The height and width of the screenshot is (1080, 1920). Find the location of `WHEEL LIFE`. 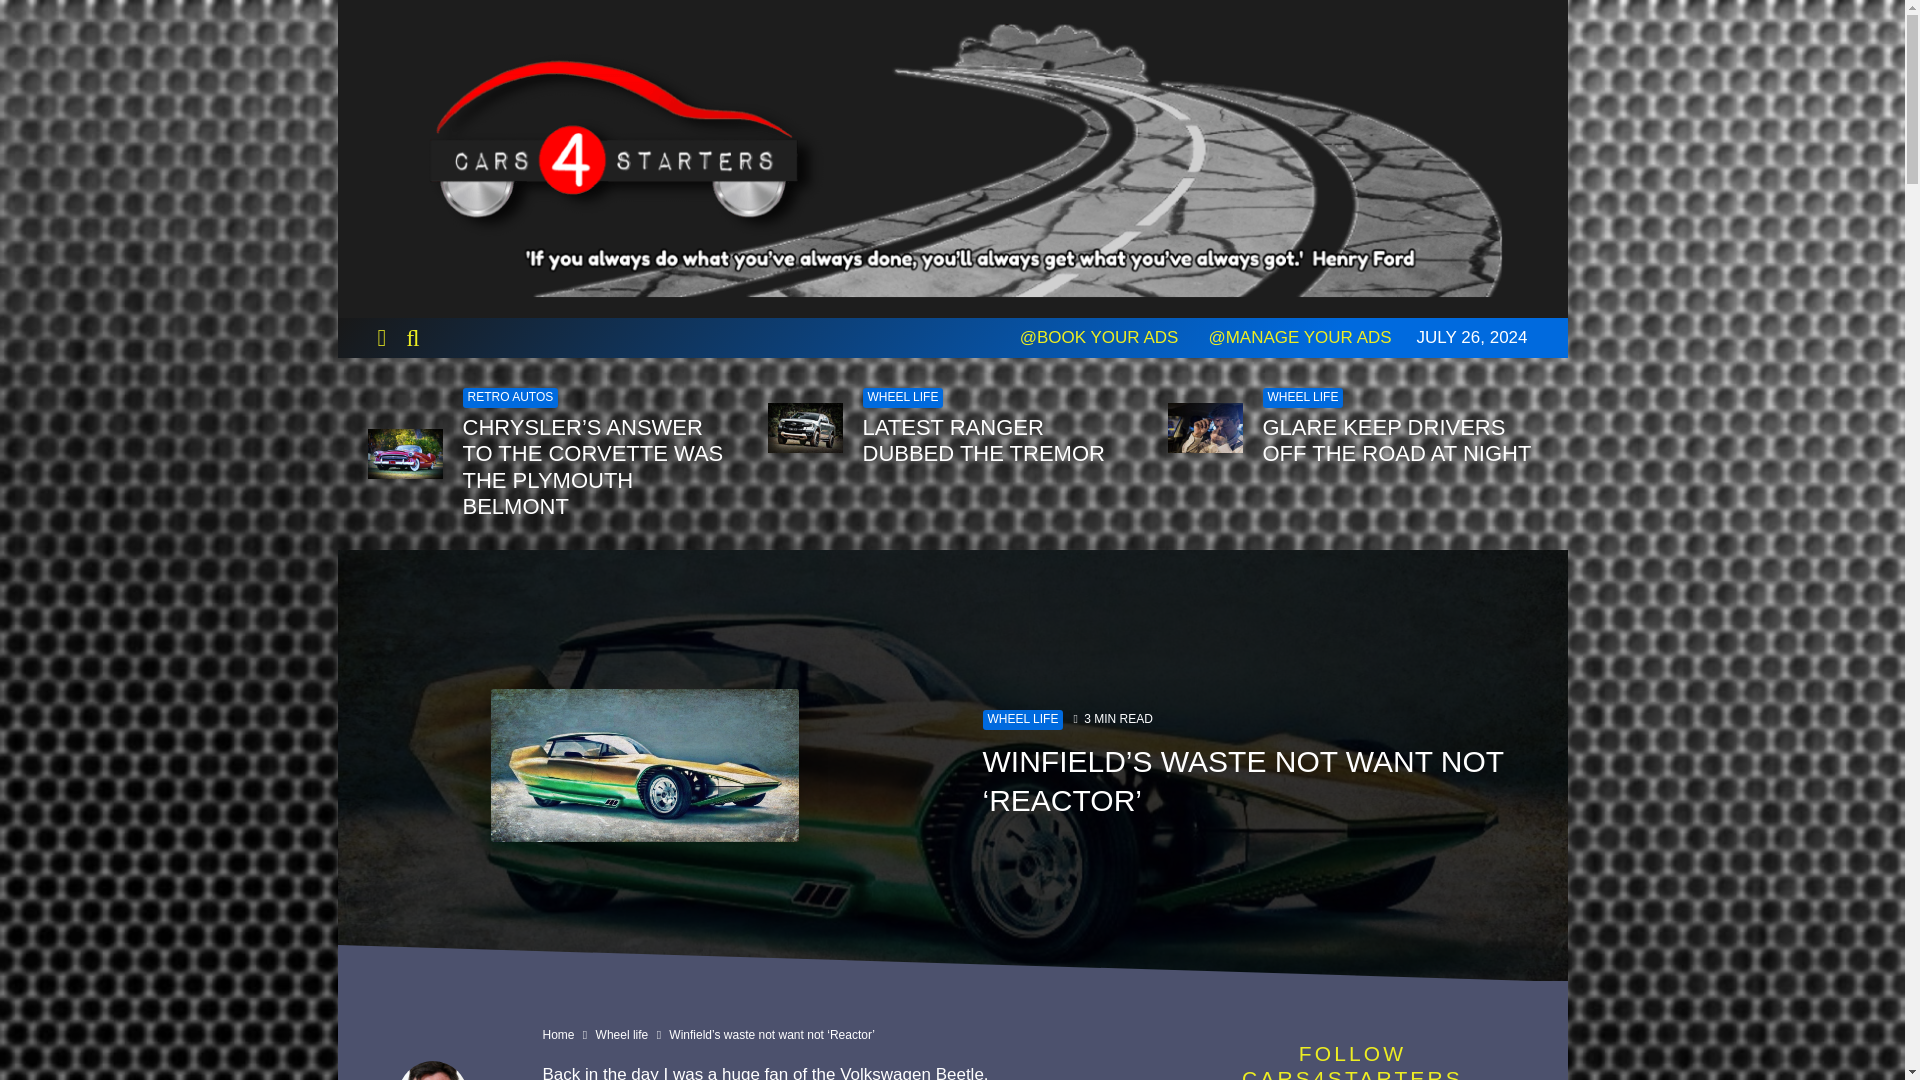

WHEEL LIFE is located at coordinates (902, 398).